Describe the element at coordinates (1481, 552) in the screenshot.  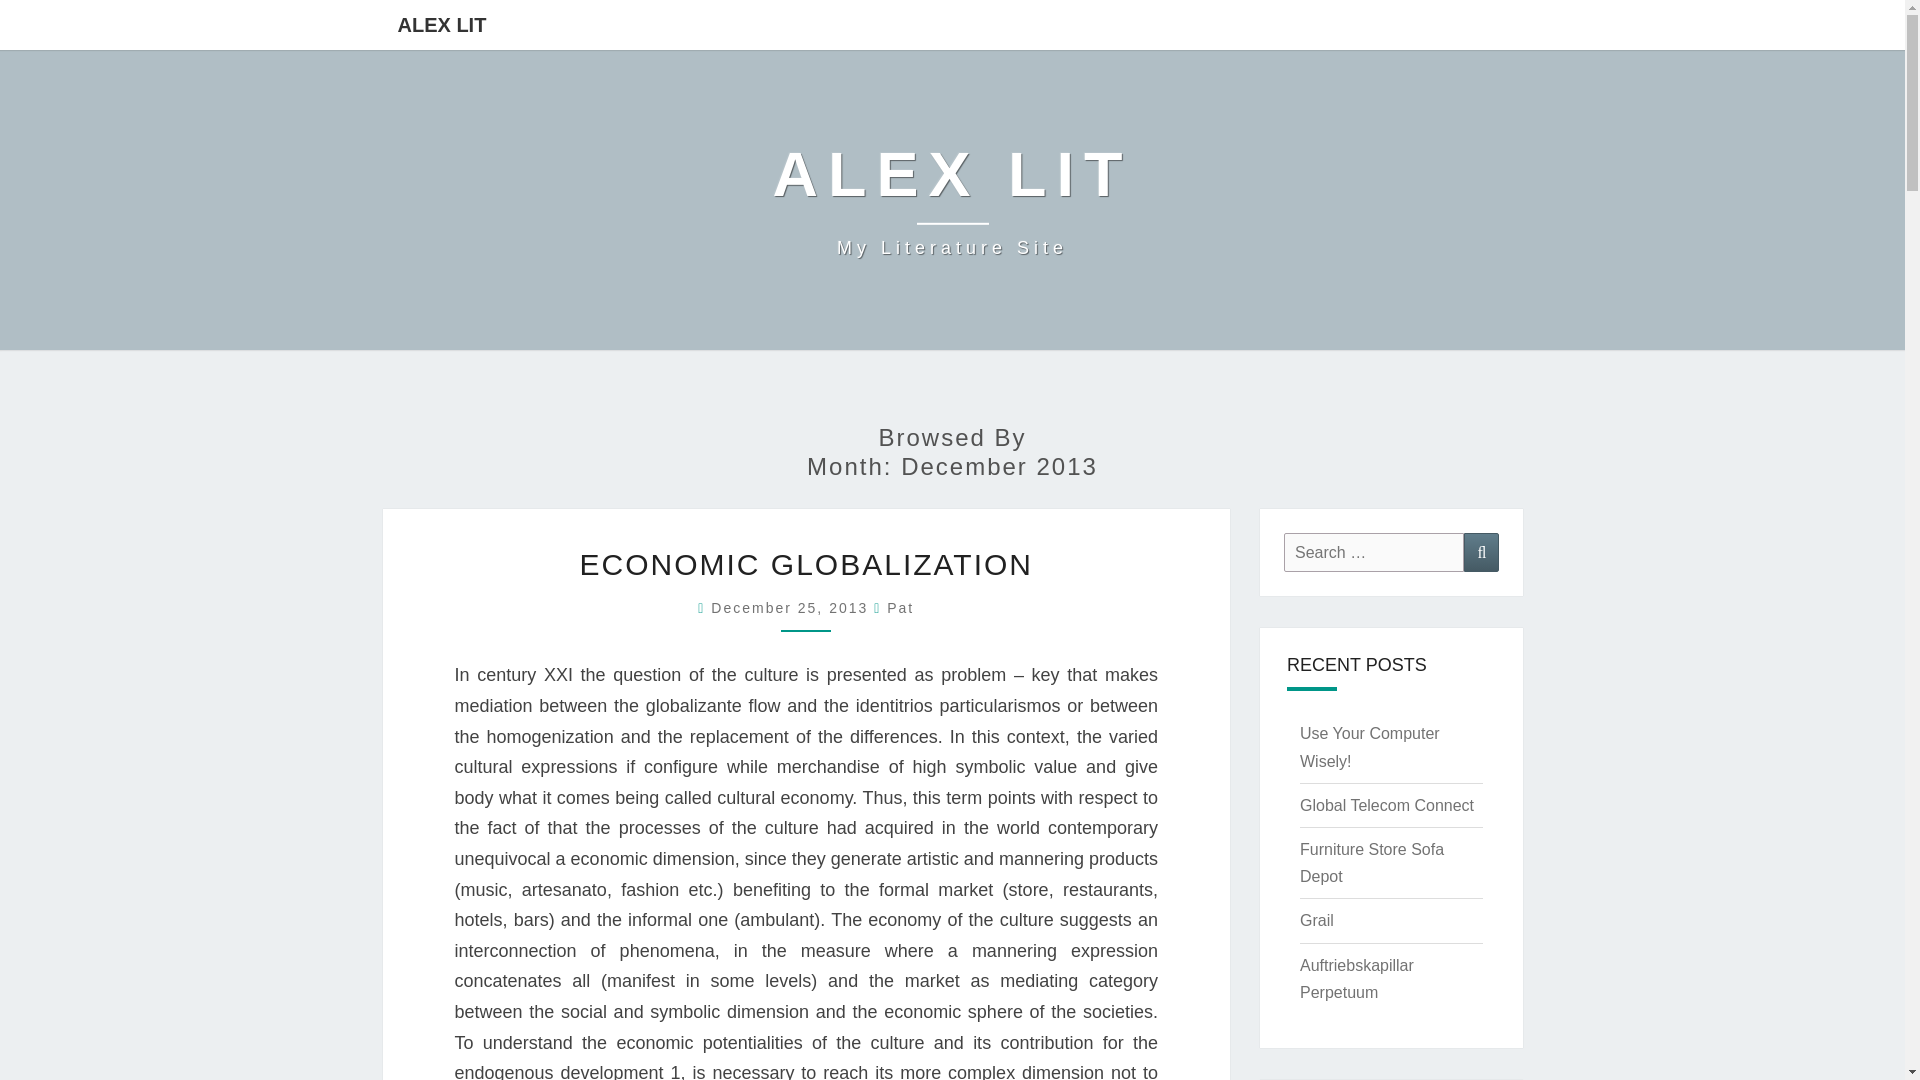
I see `Search` at that location.